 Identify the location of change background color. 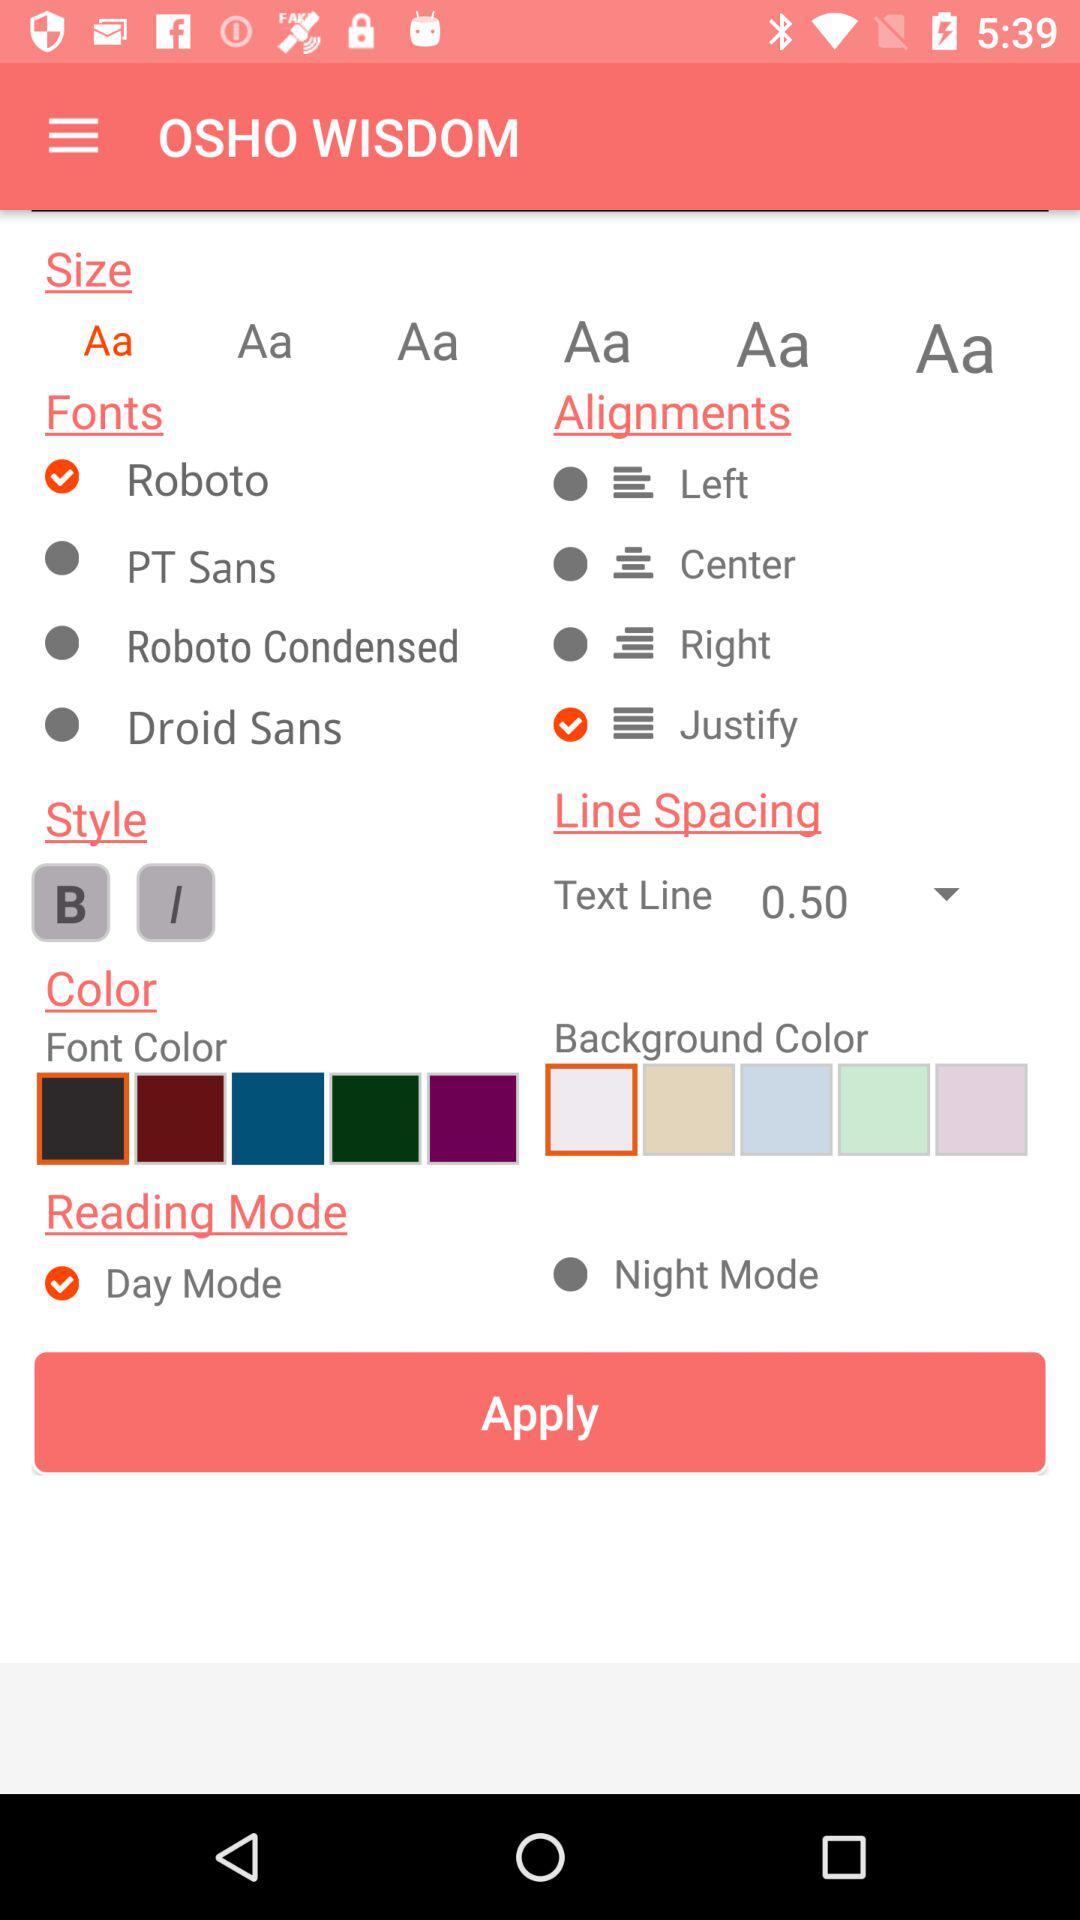
(688, 1109).